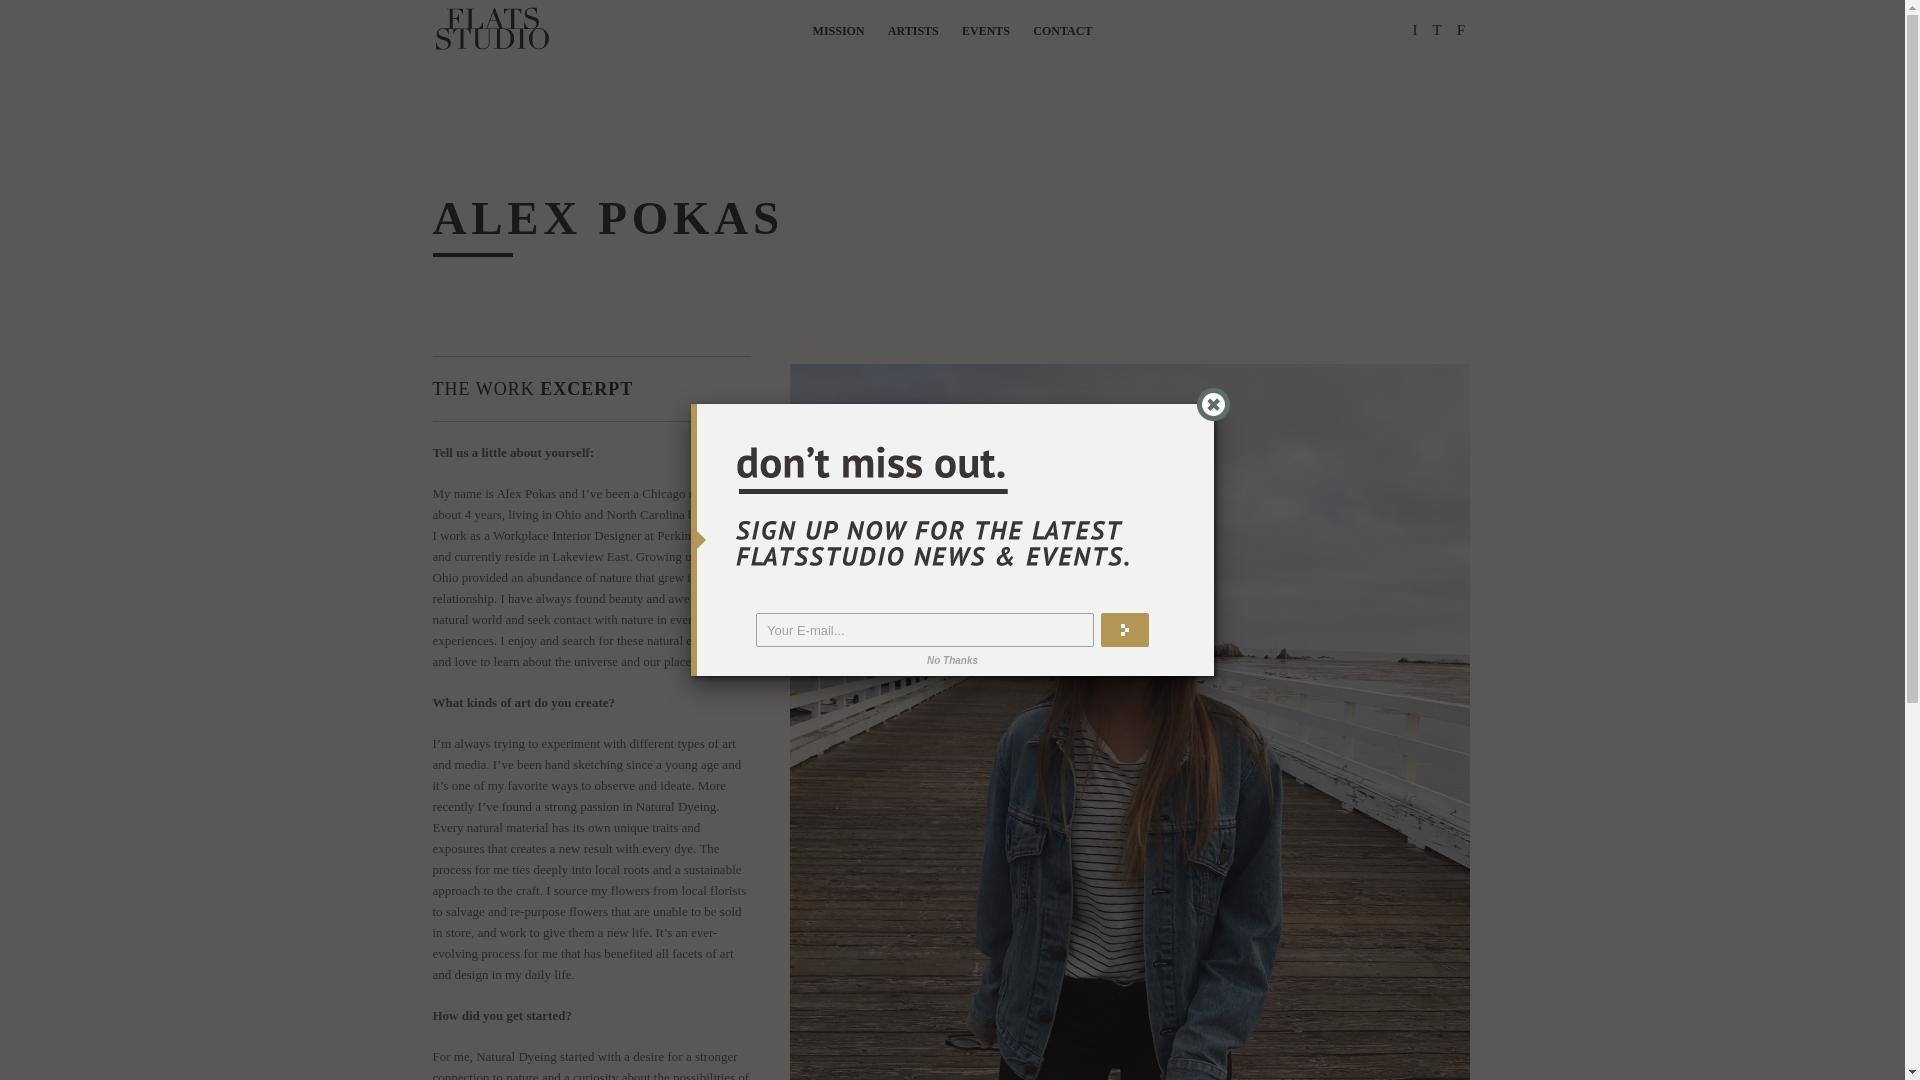  Describe the element at coordinates (1213, 404) in the screenshot. I see `Close` at that location.